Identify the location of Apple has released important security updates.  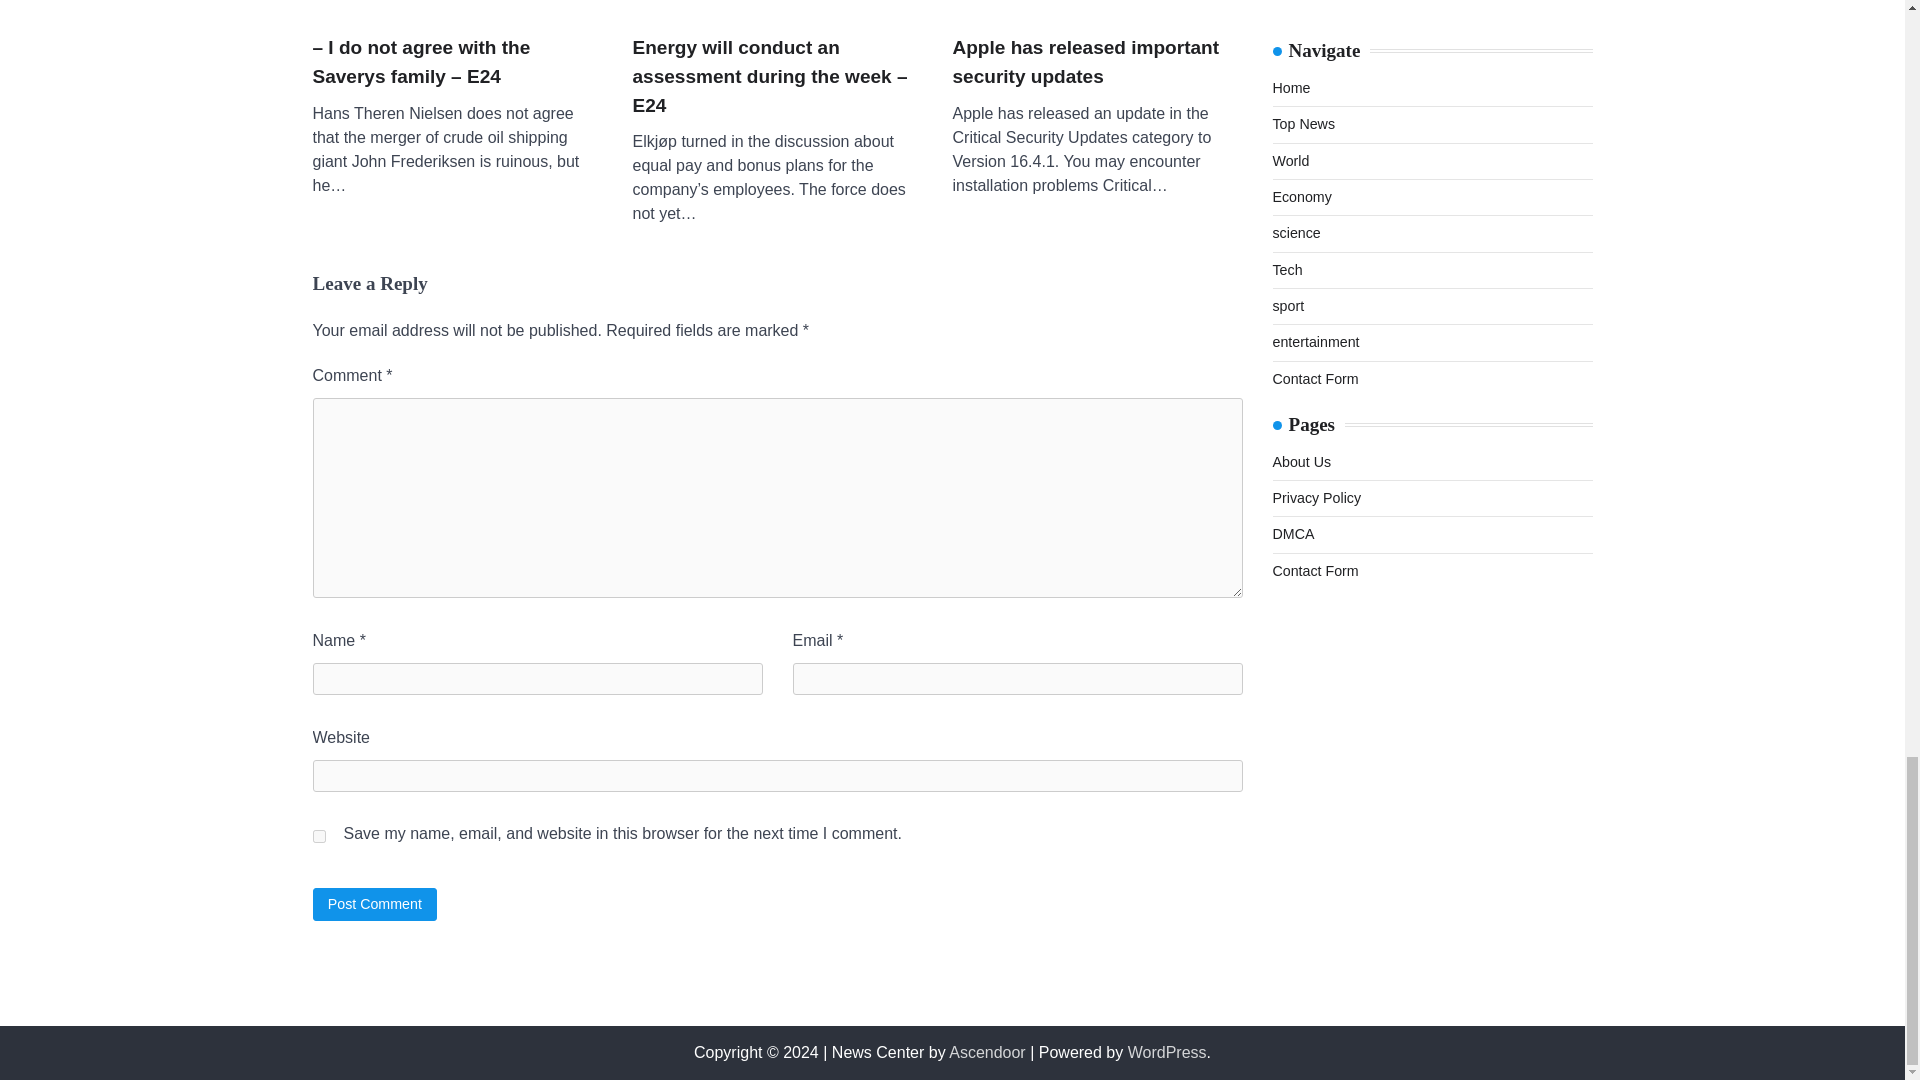
(1097, 62).